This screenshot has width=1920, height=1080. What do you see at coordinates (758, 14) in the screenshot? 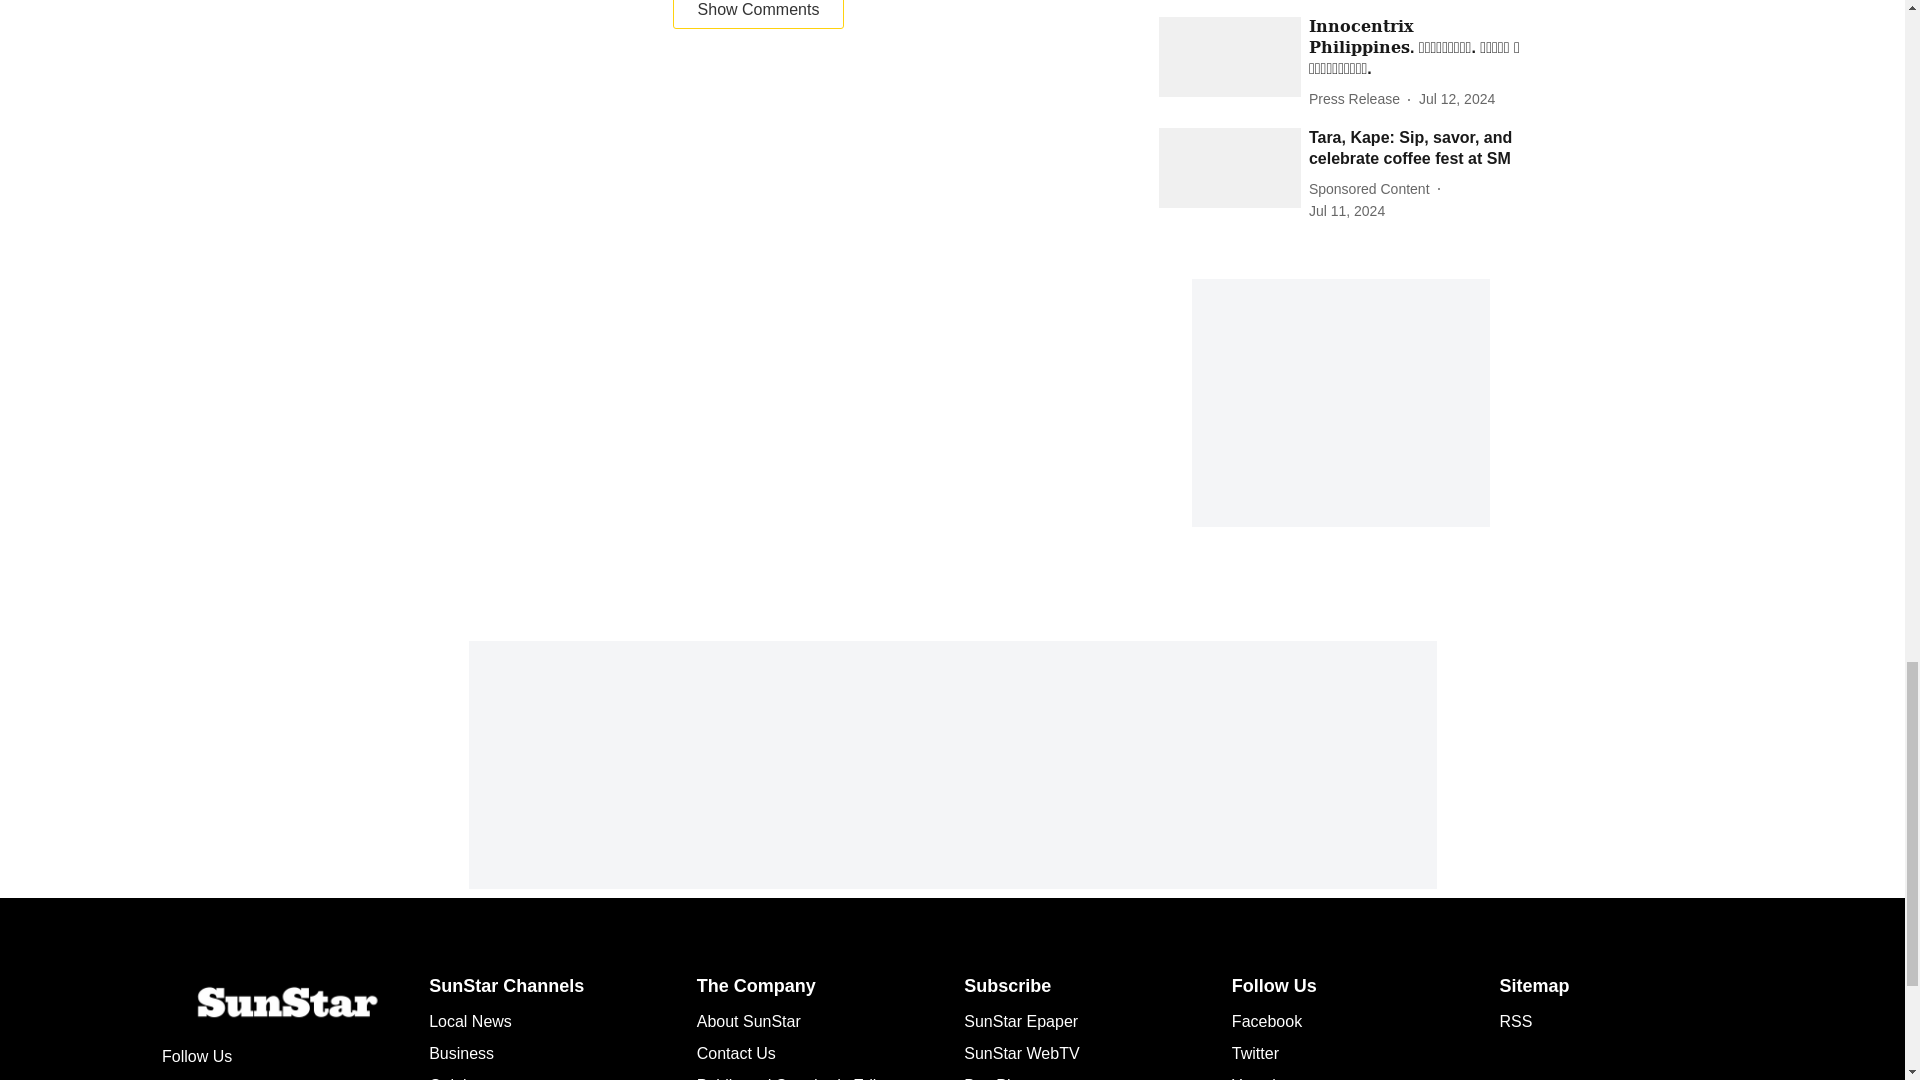
I see `Show Comments` at bounding box center [758, 14].